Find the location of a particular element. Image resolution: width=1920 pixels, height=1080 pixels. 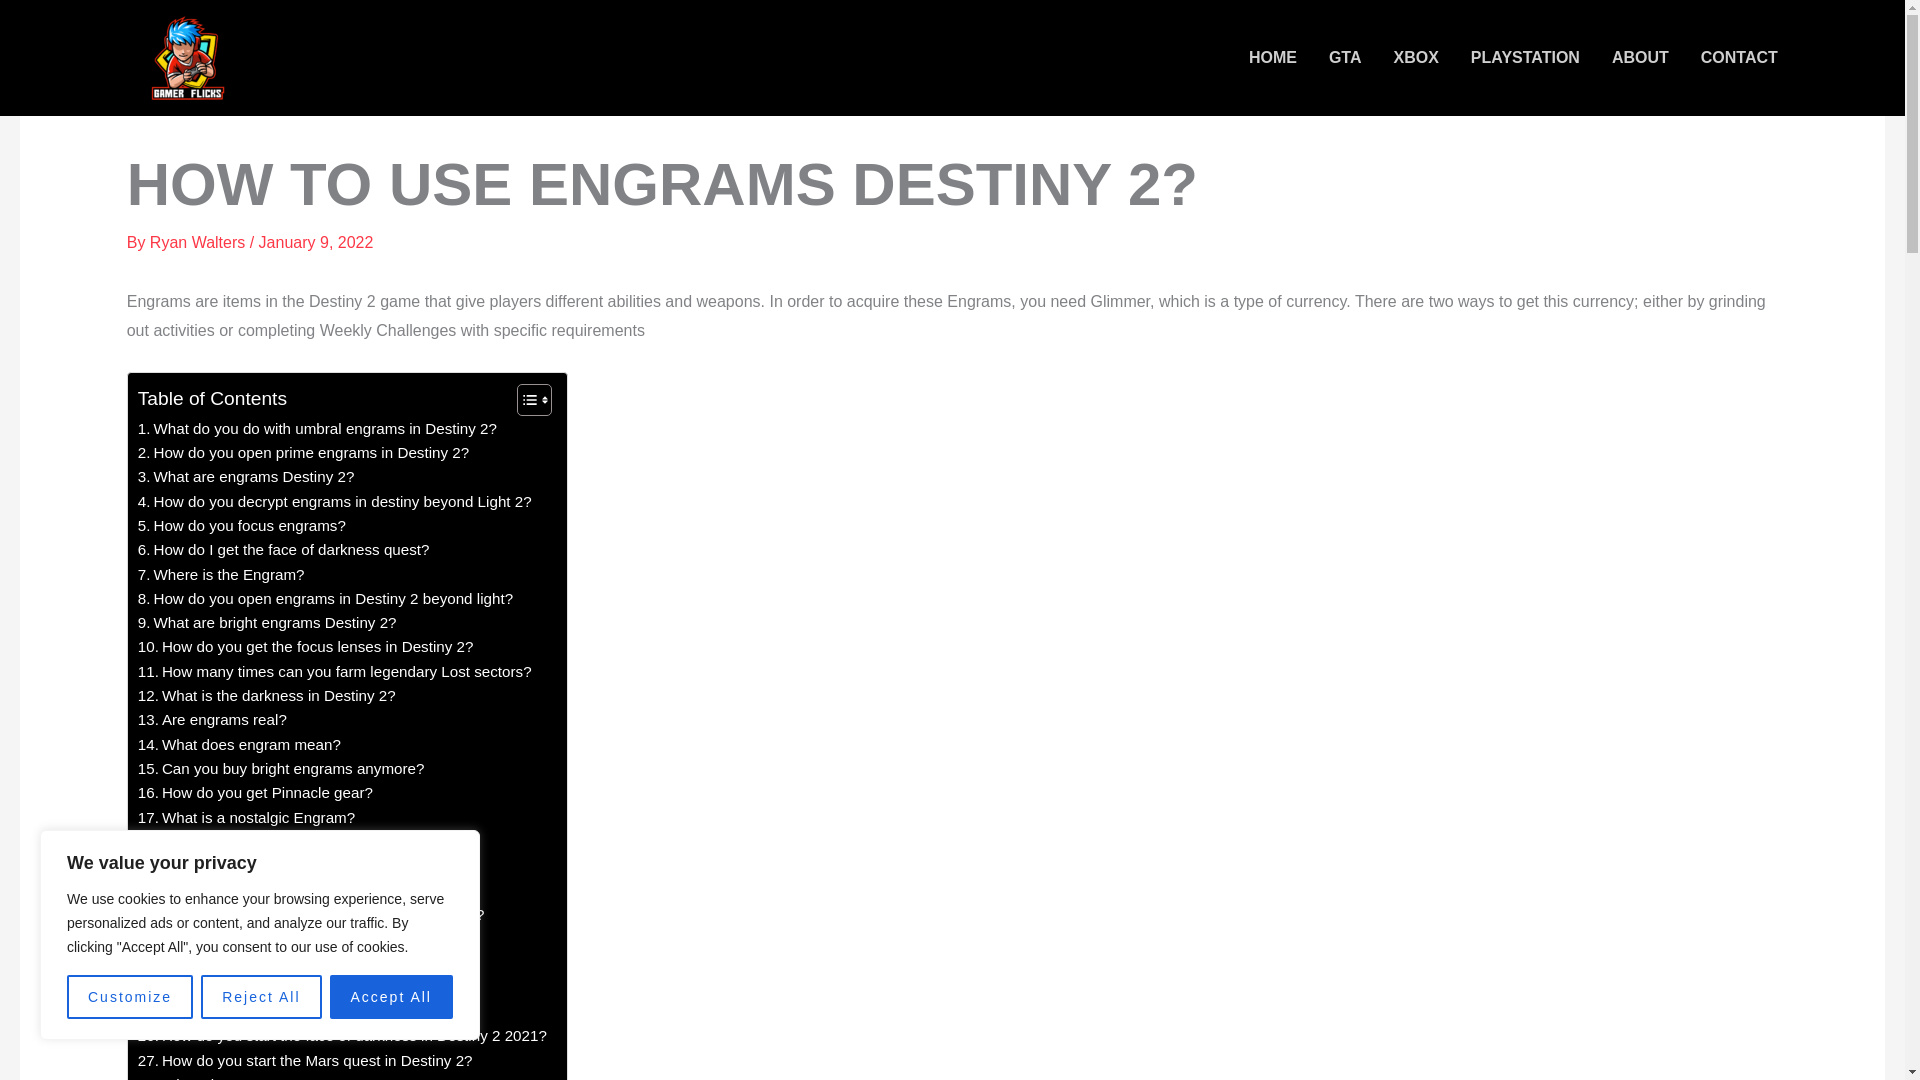

Where is the Engram? is located at coordinates (222, 574).